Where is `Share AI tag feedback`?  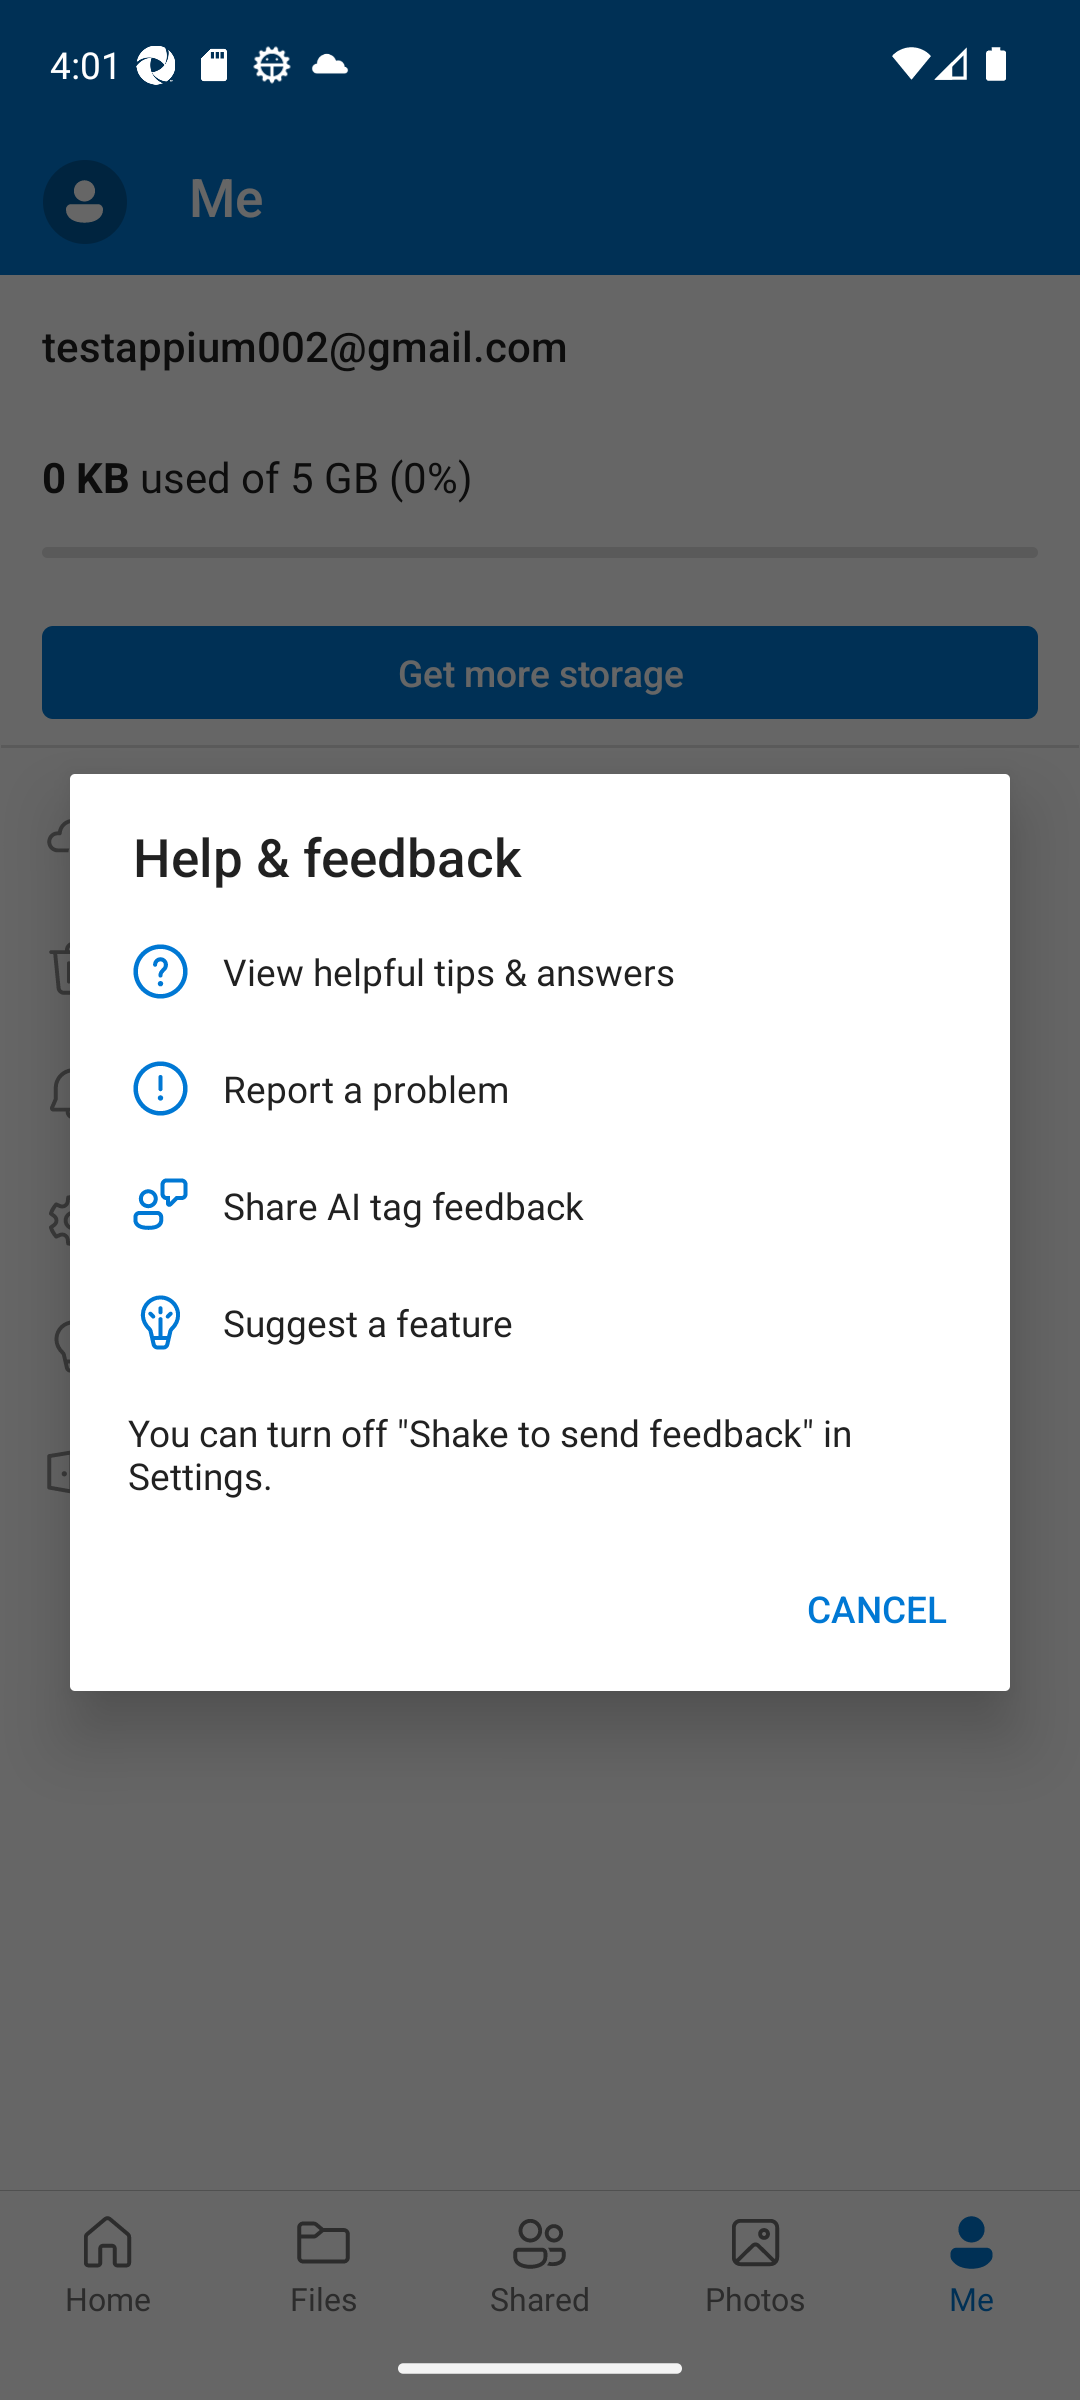
Share AI tag feedback is located at coordinates (540, 1206).